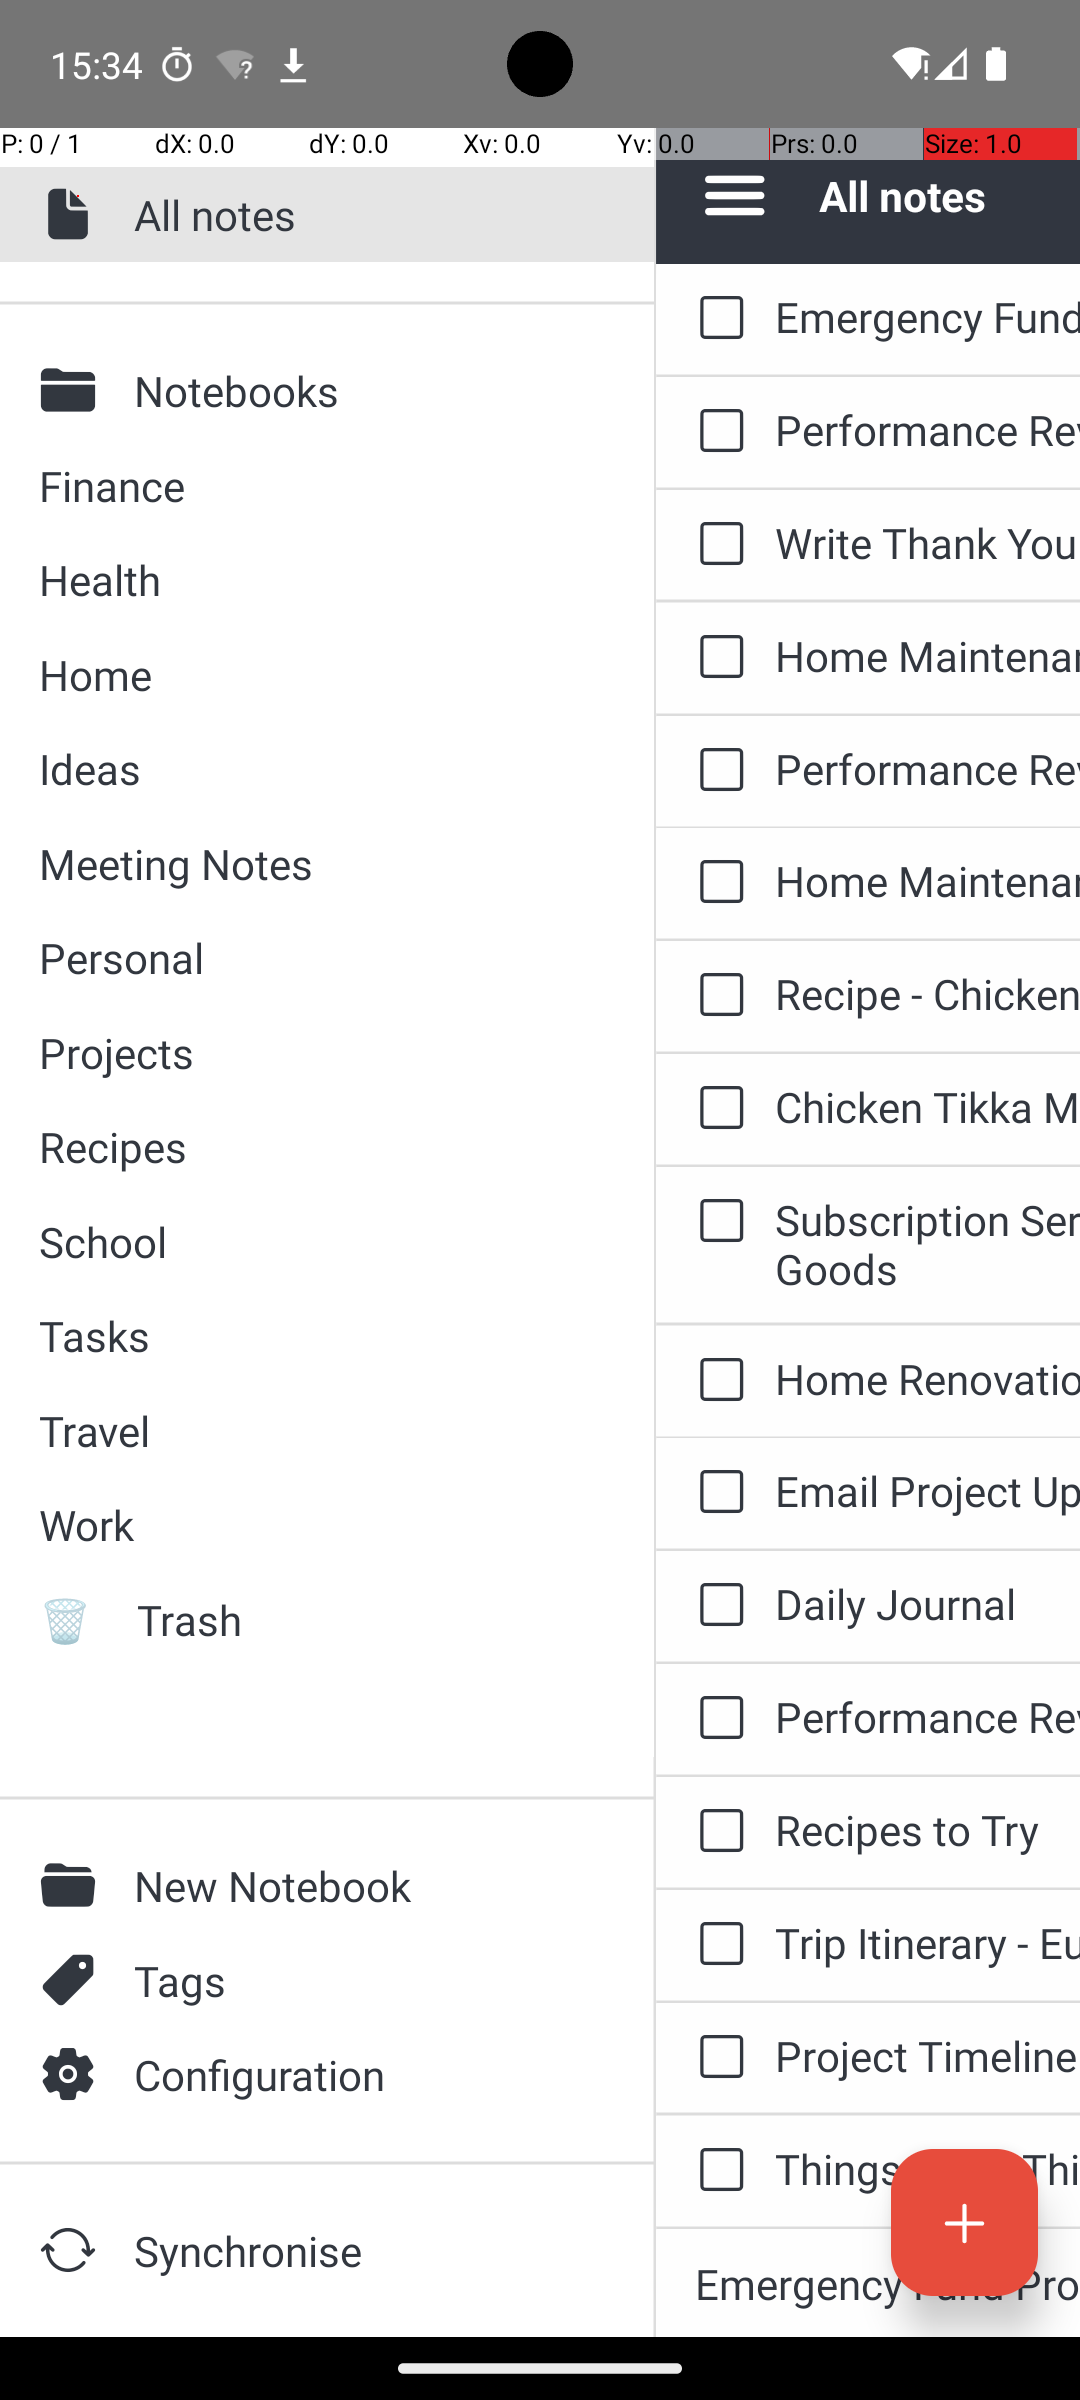 The image size is (1080, 2400). I want to click on to-do: Home Renovation Ideas, so click(716, 1382).